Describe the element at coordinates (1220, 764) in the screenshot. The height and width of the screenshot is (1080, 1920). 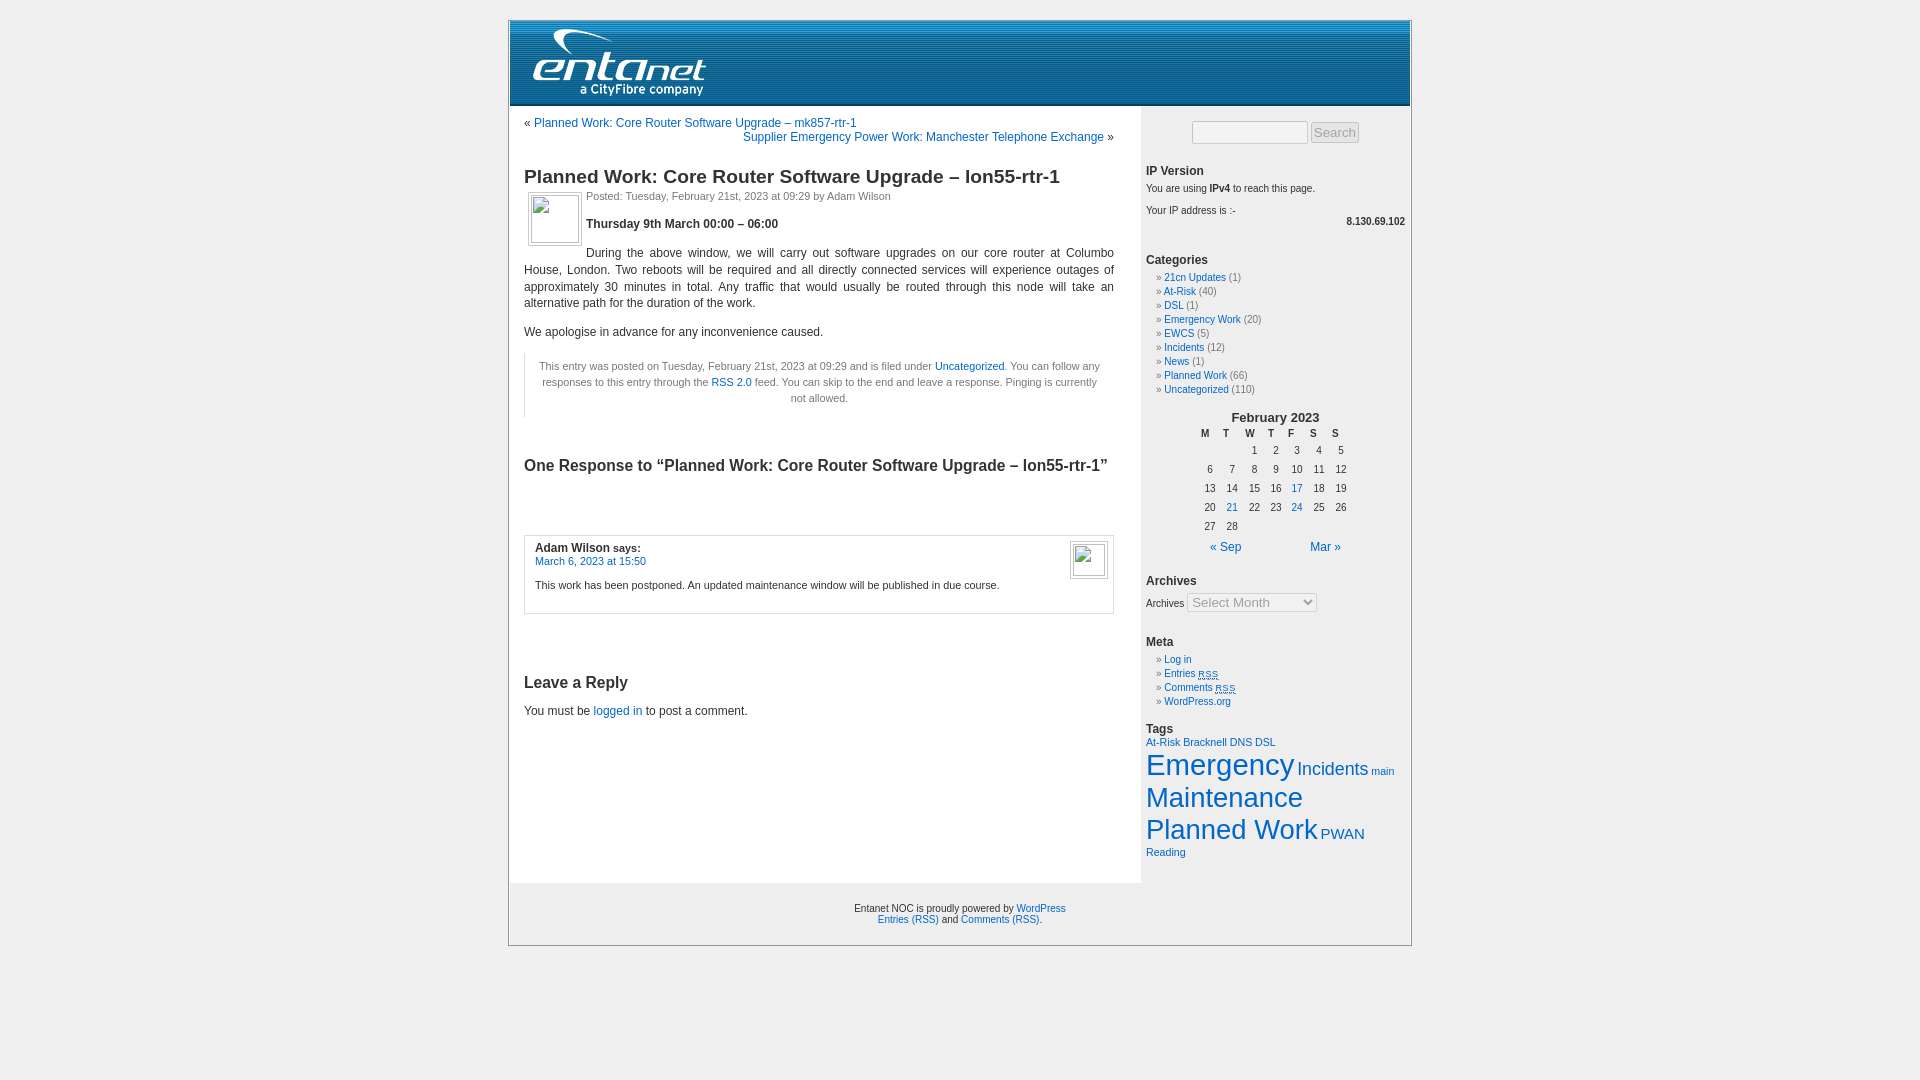
I see `Emergency` at that location.